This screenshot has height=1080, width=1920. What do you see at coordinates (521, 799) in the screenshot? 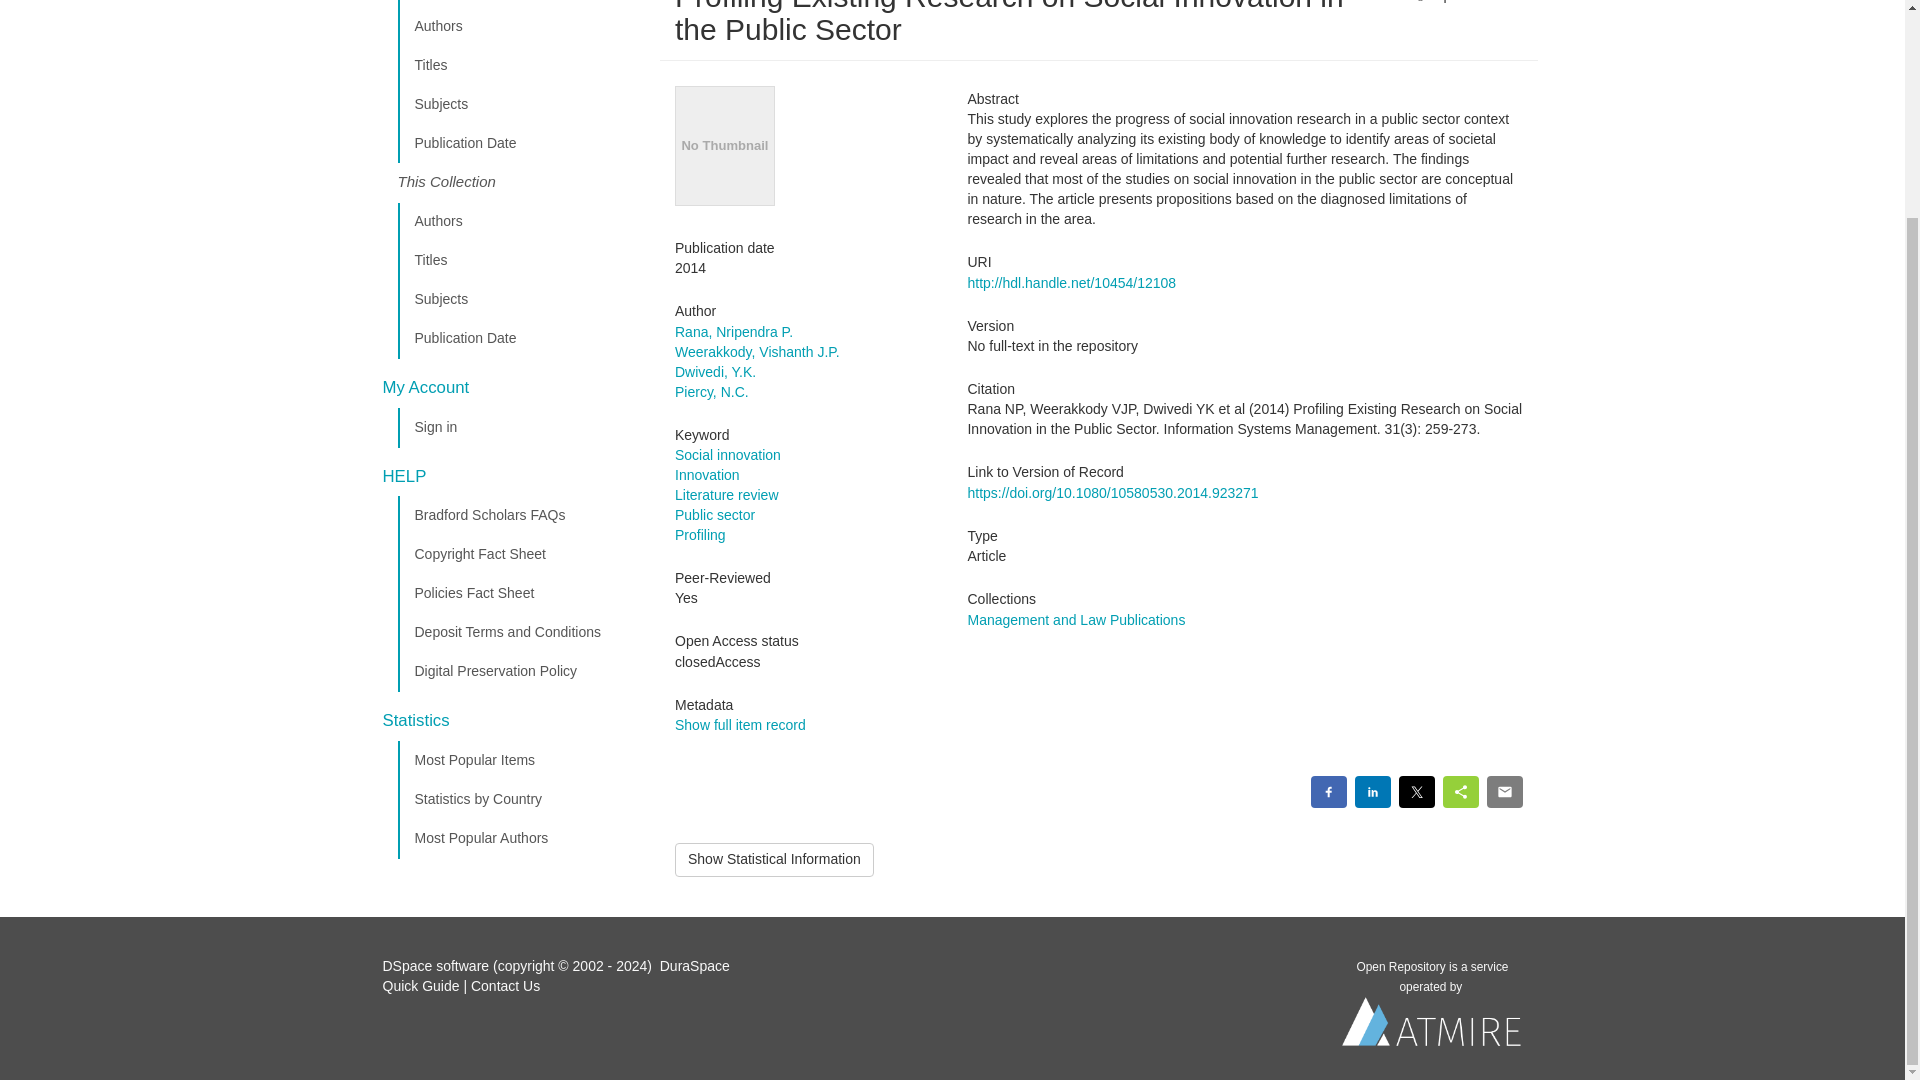
I see `Statistics by Country` at bounding box center [521, 799].